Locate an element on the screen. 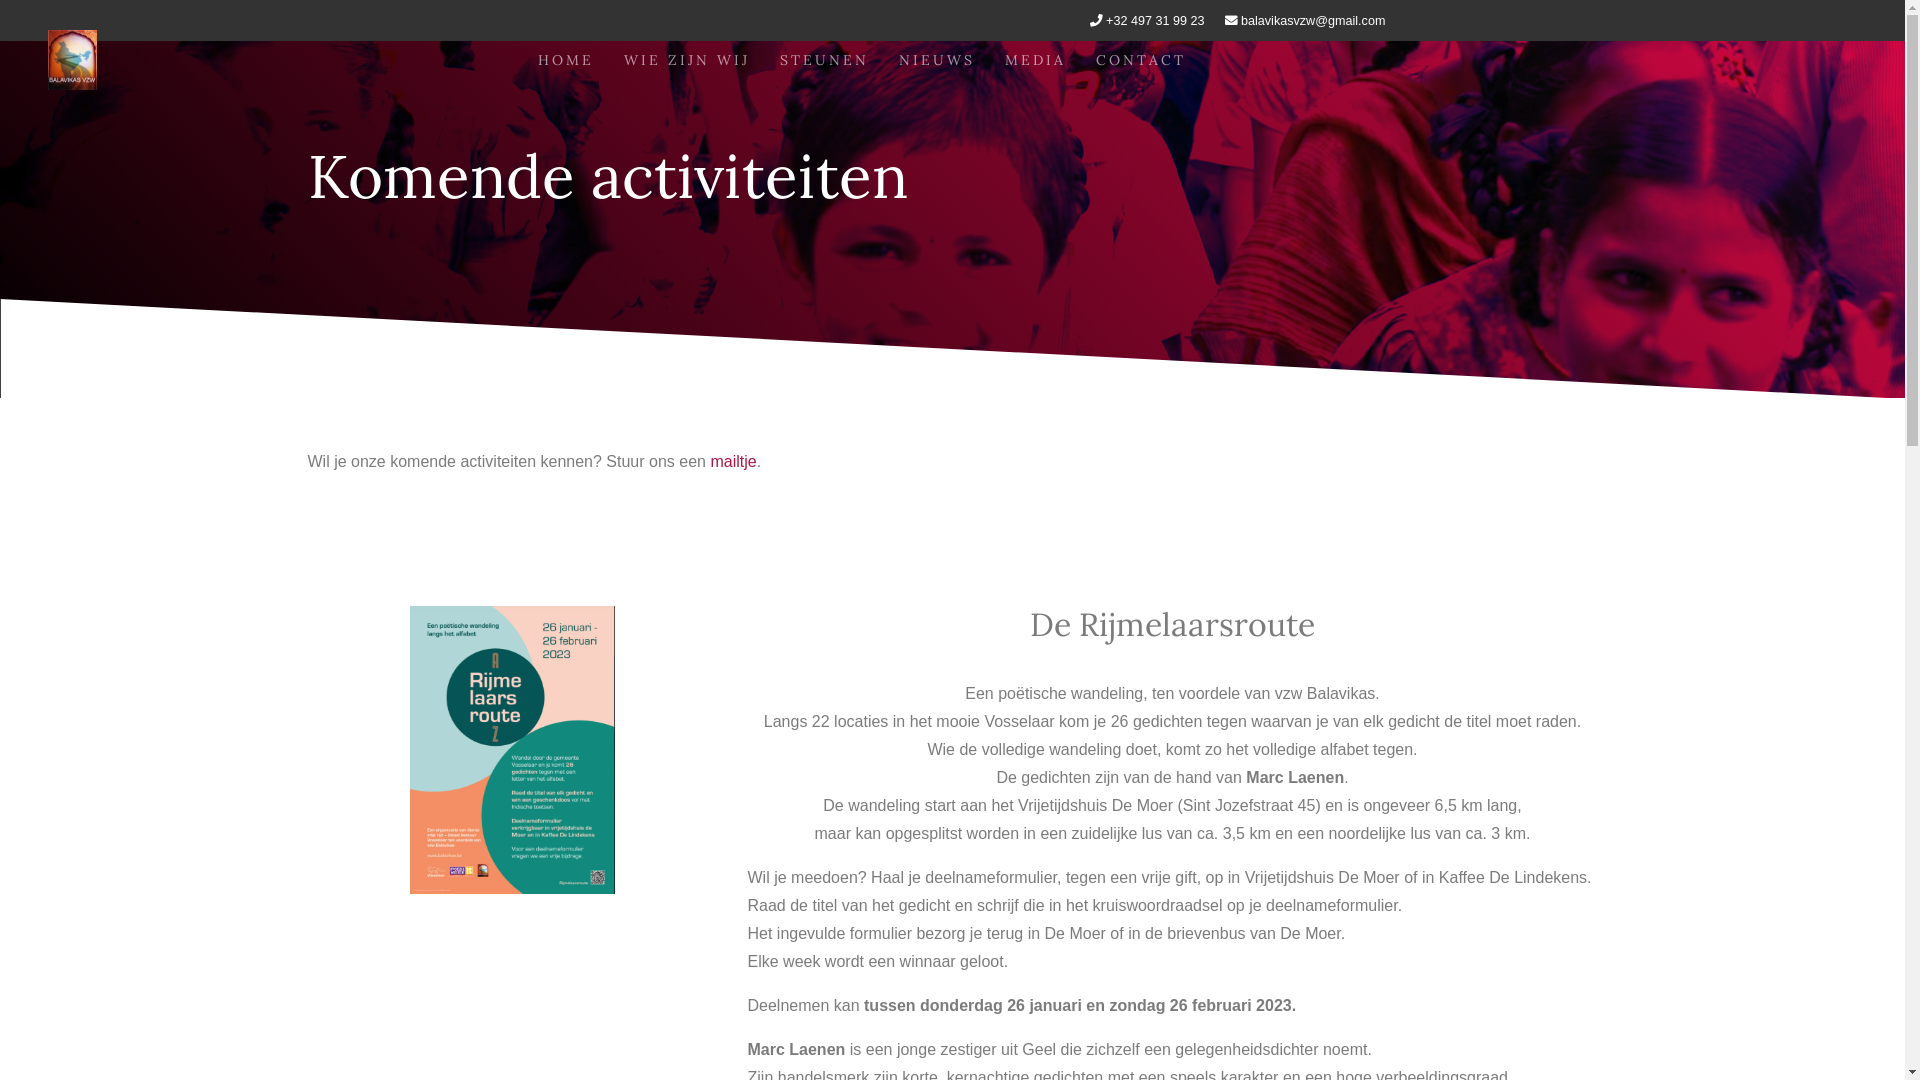  +32 497 31 99 23 is located at coordinates (1155, 21).